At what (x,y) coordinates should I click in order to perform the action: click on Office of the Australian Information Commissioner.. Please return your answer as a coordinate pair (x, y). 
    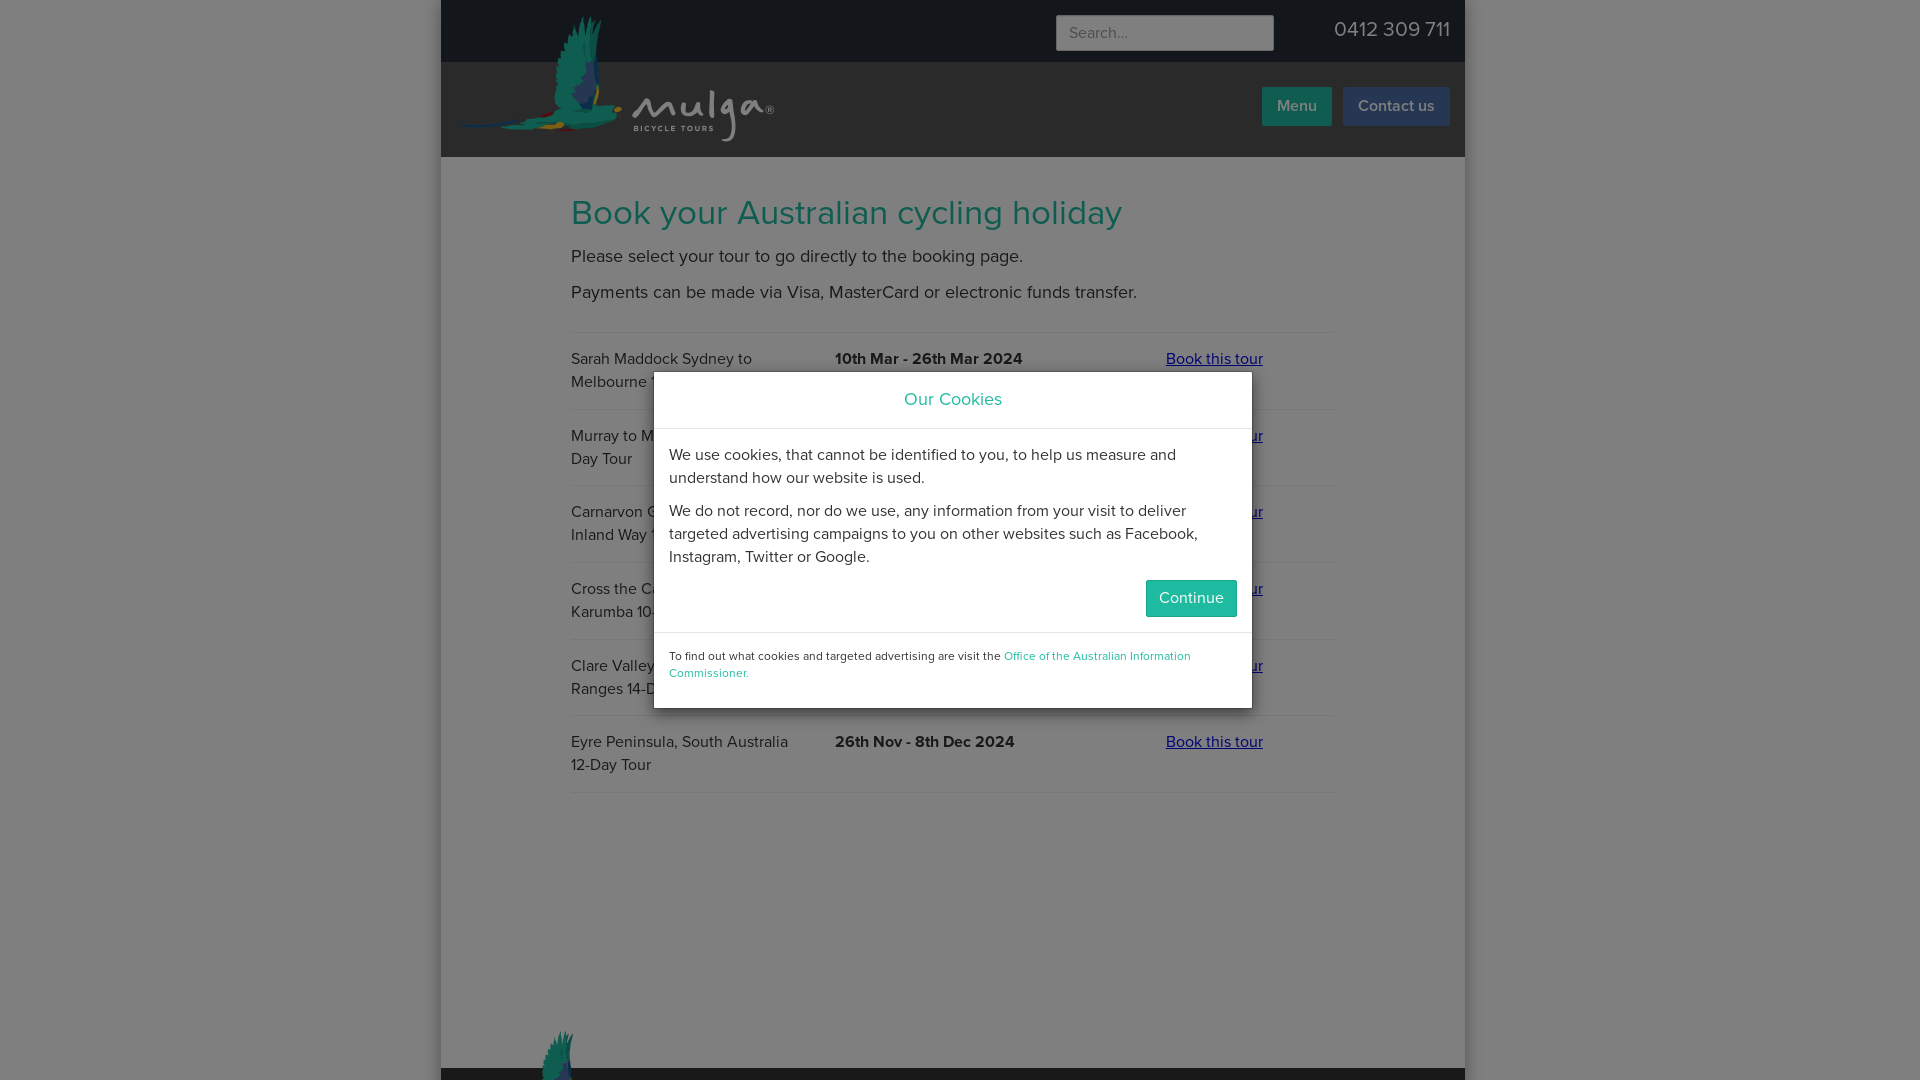
    Looking at the image, I should click on (929, 664).